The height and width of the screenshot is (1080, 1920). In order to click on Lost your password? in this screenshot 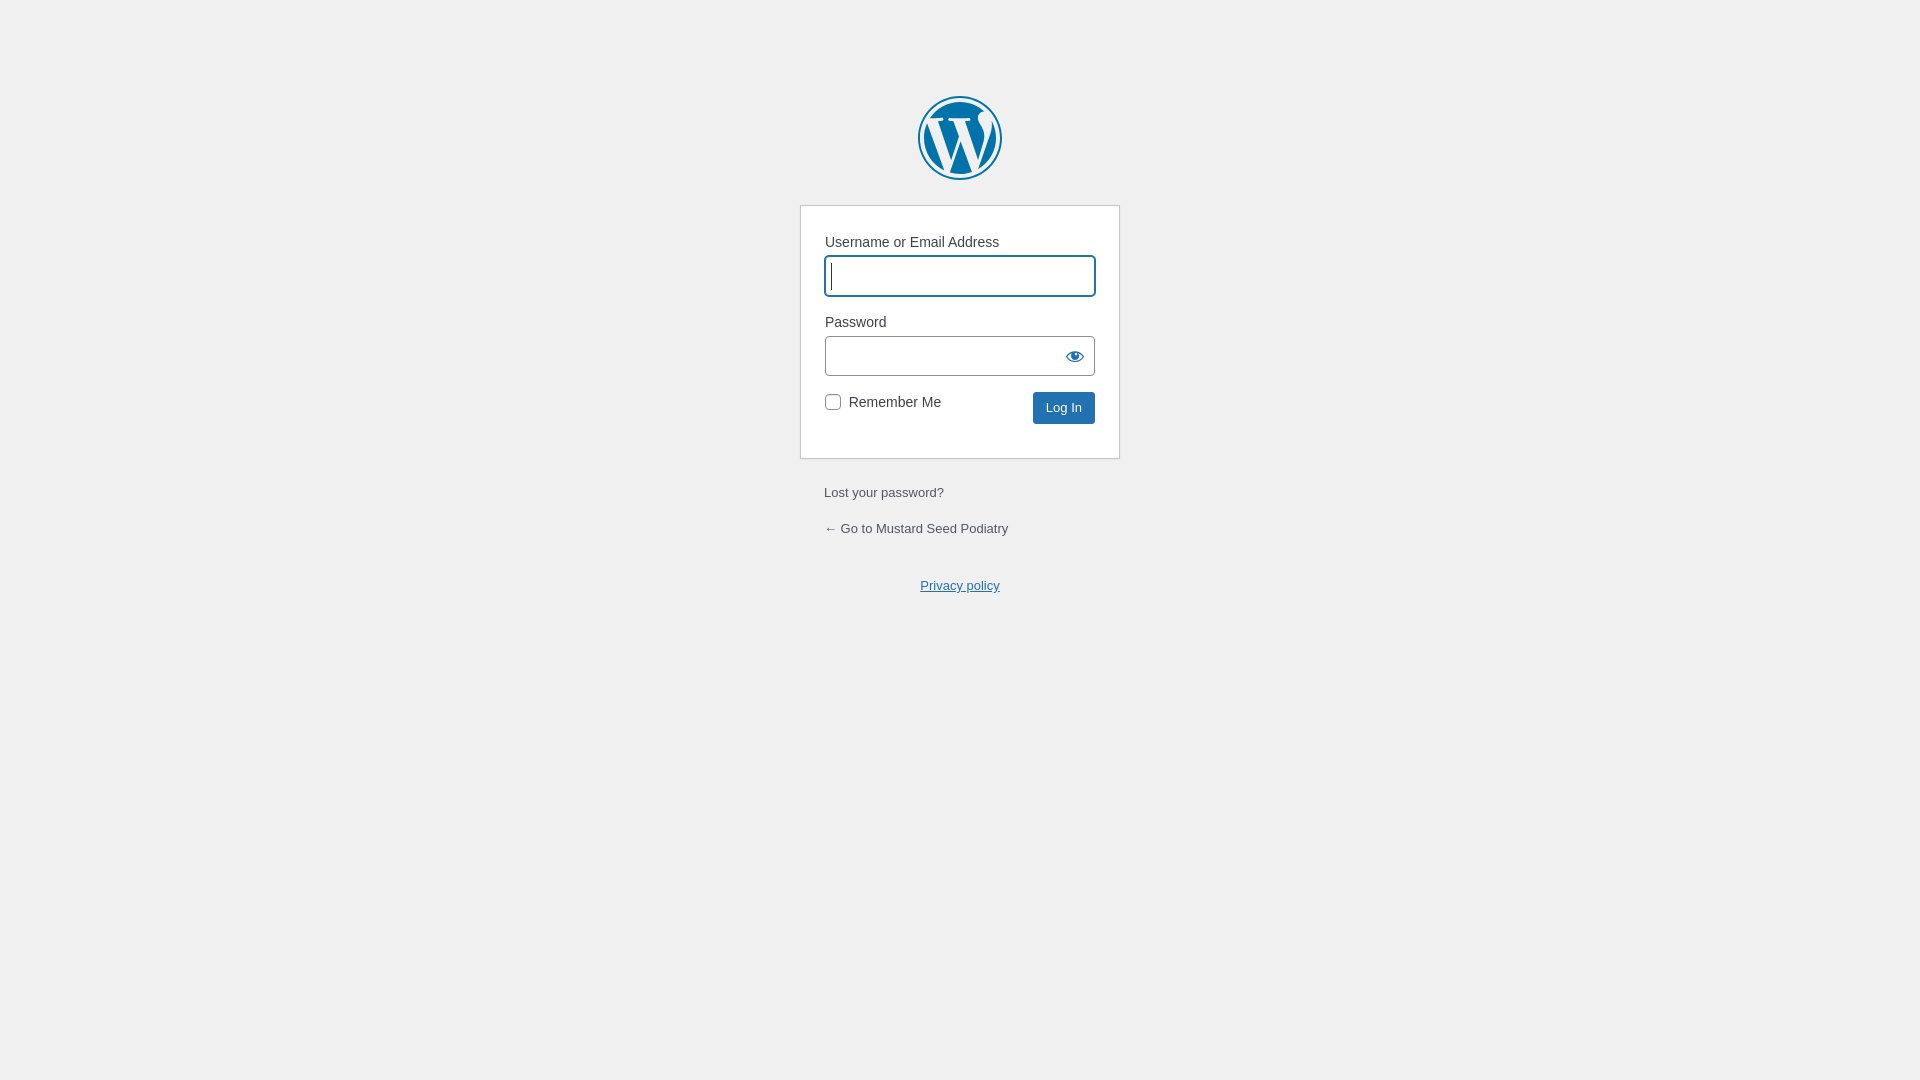, I will do `click(884, 492)`.